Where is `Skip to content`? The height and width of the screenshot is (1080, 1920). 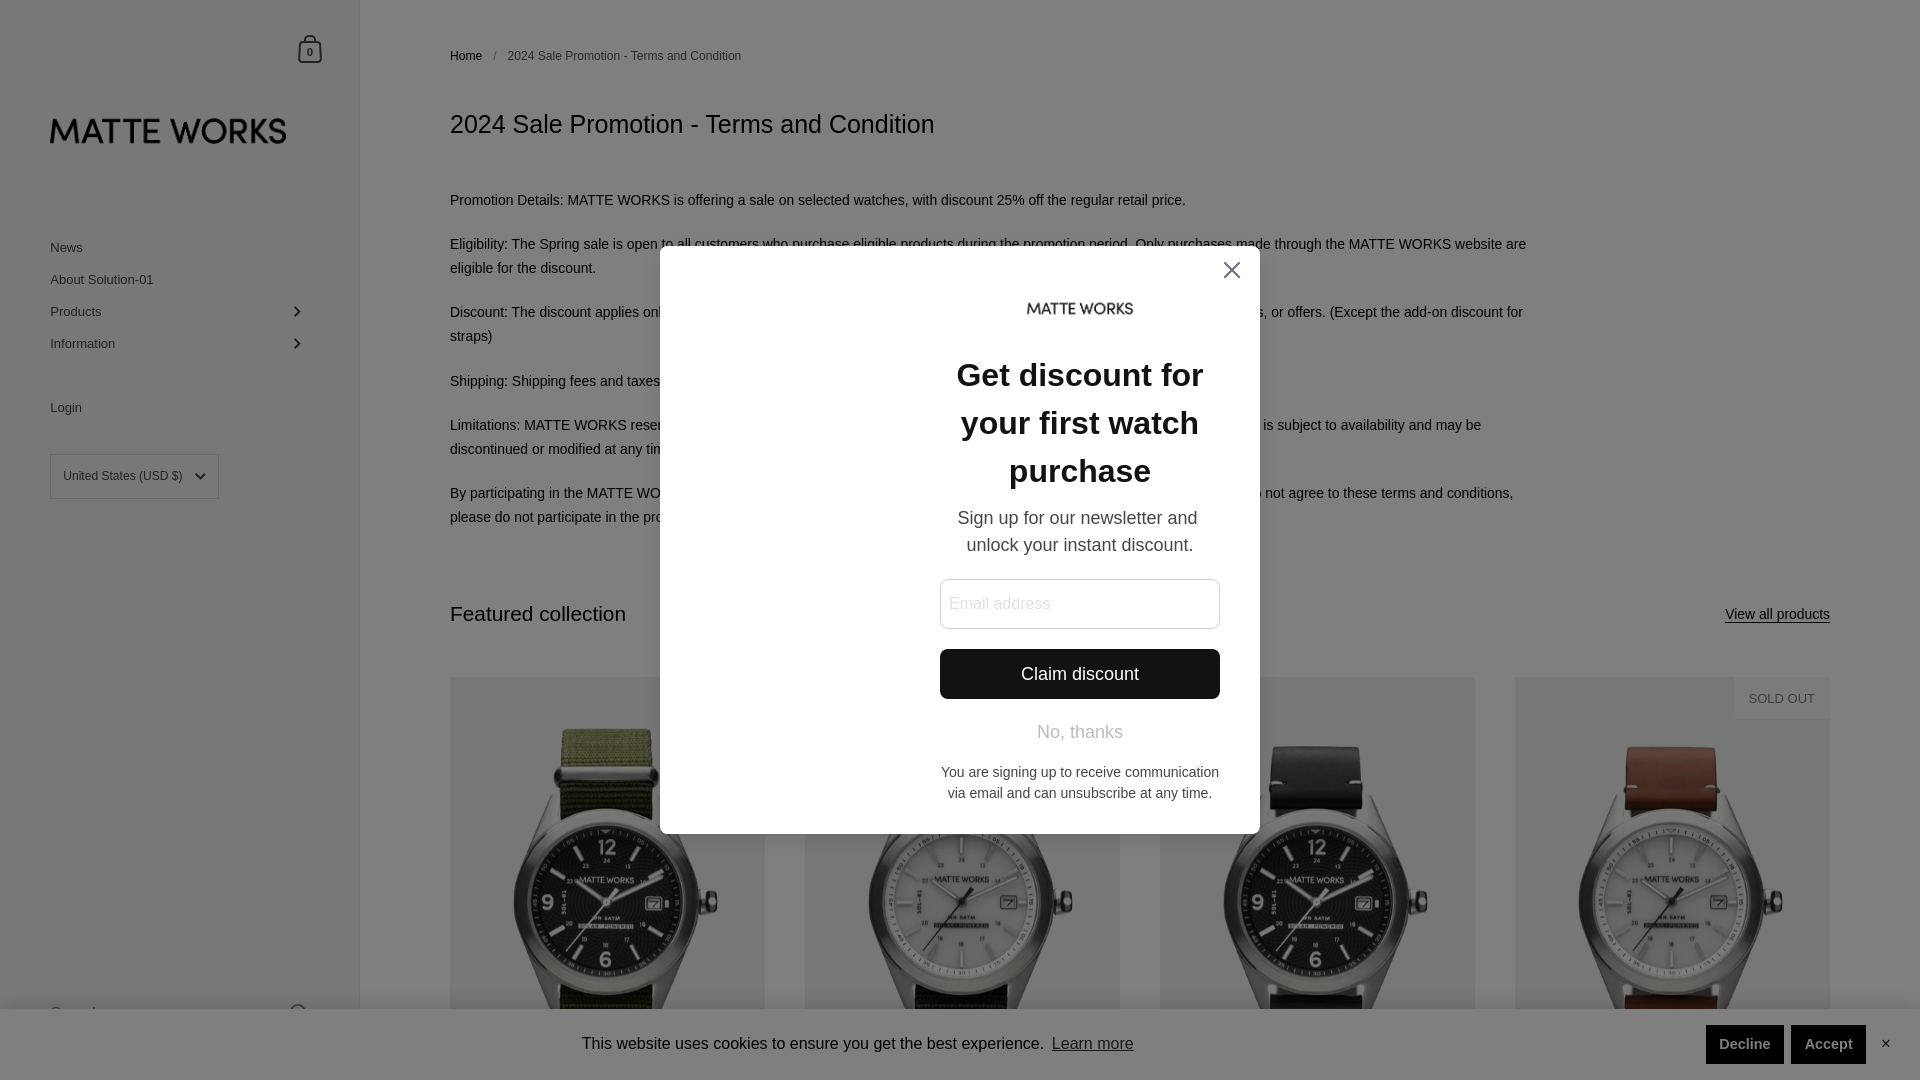
Skip to content is located at coordinates (1092, 1044).